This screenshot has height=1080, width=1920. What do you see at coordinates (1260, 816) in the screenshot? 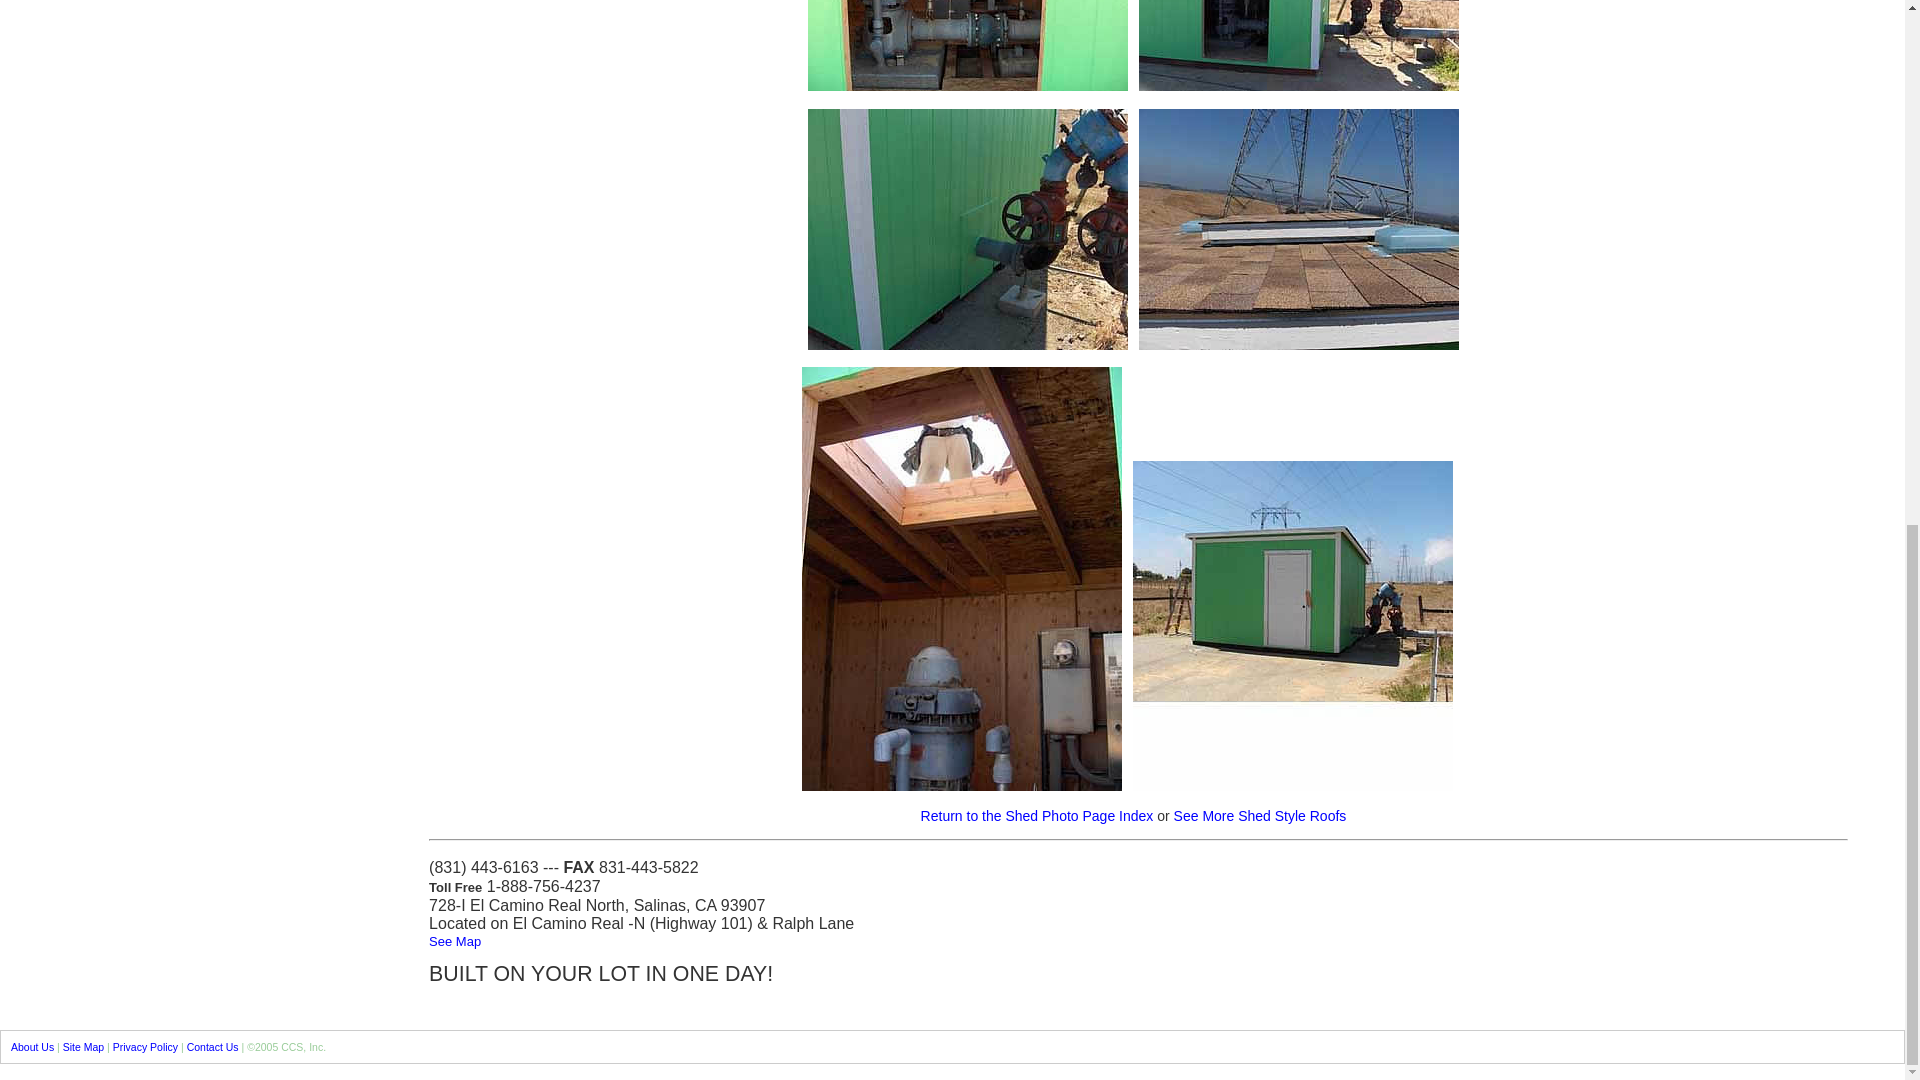
I see `See More Shed Style Roofs` at bounding box center [1260, 816].